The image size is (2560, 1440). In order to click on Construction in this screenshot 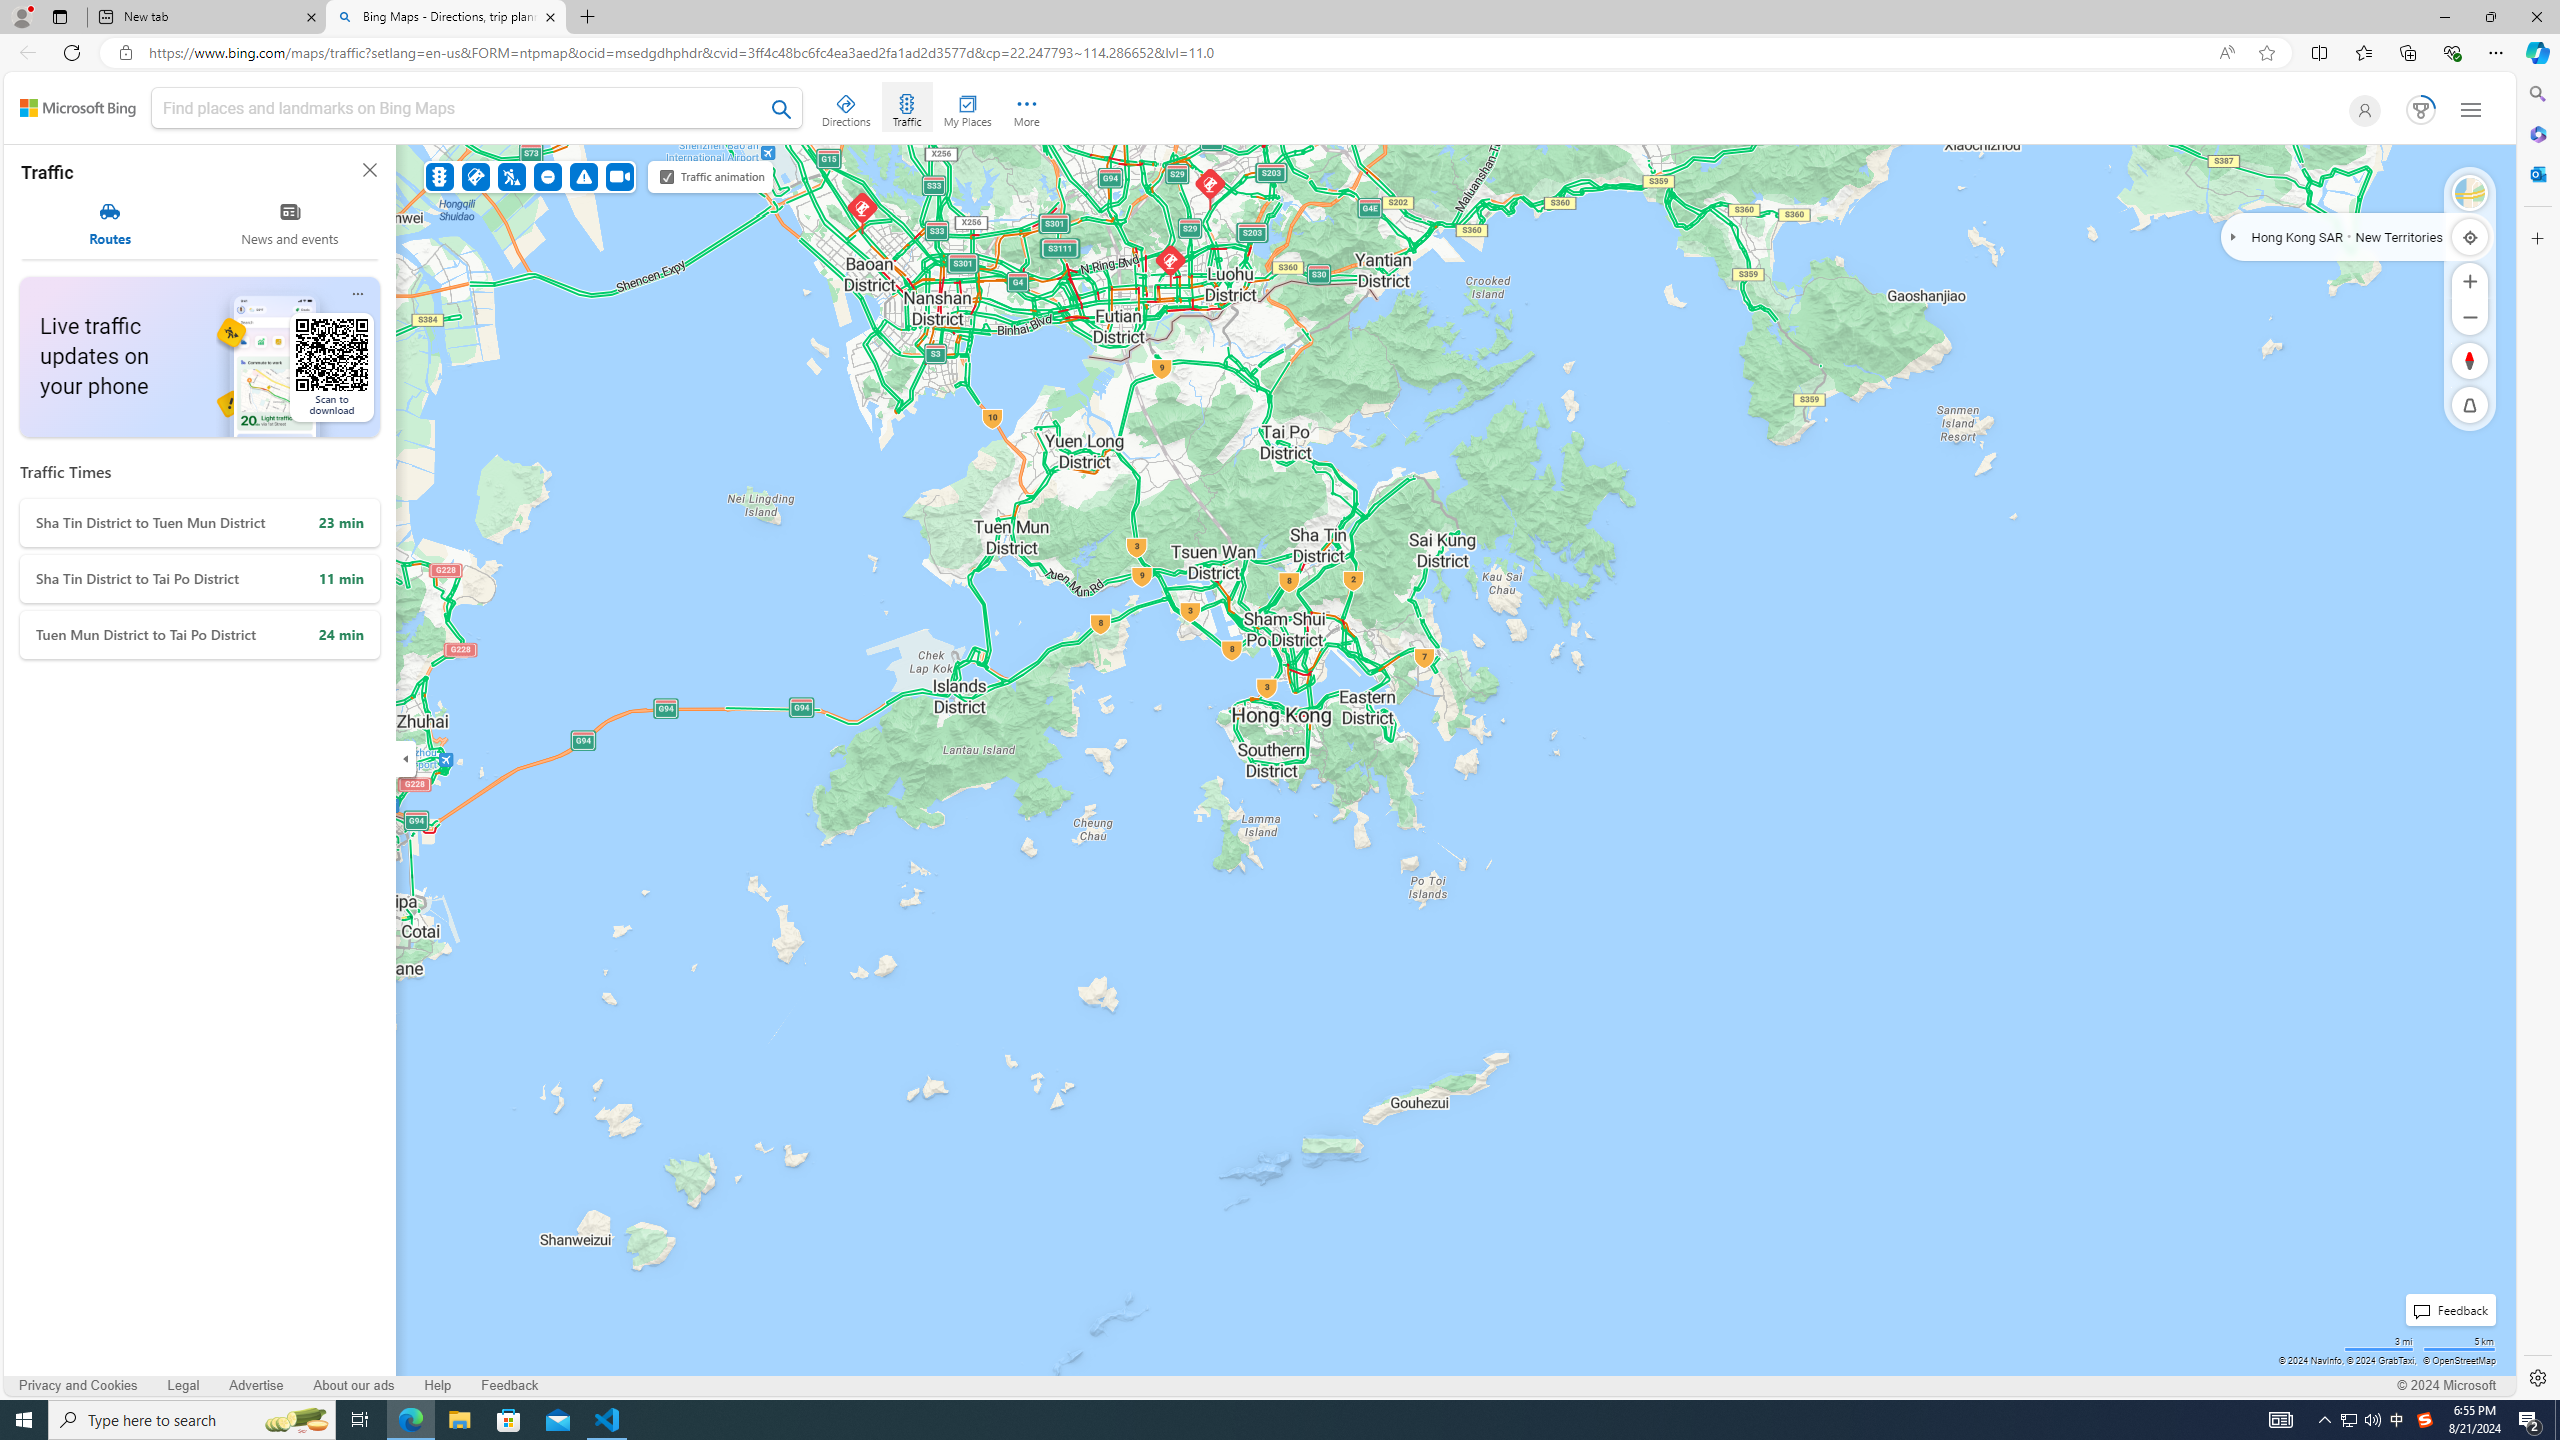, I will do `click(512, 176)`.